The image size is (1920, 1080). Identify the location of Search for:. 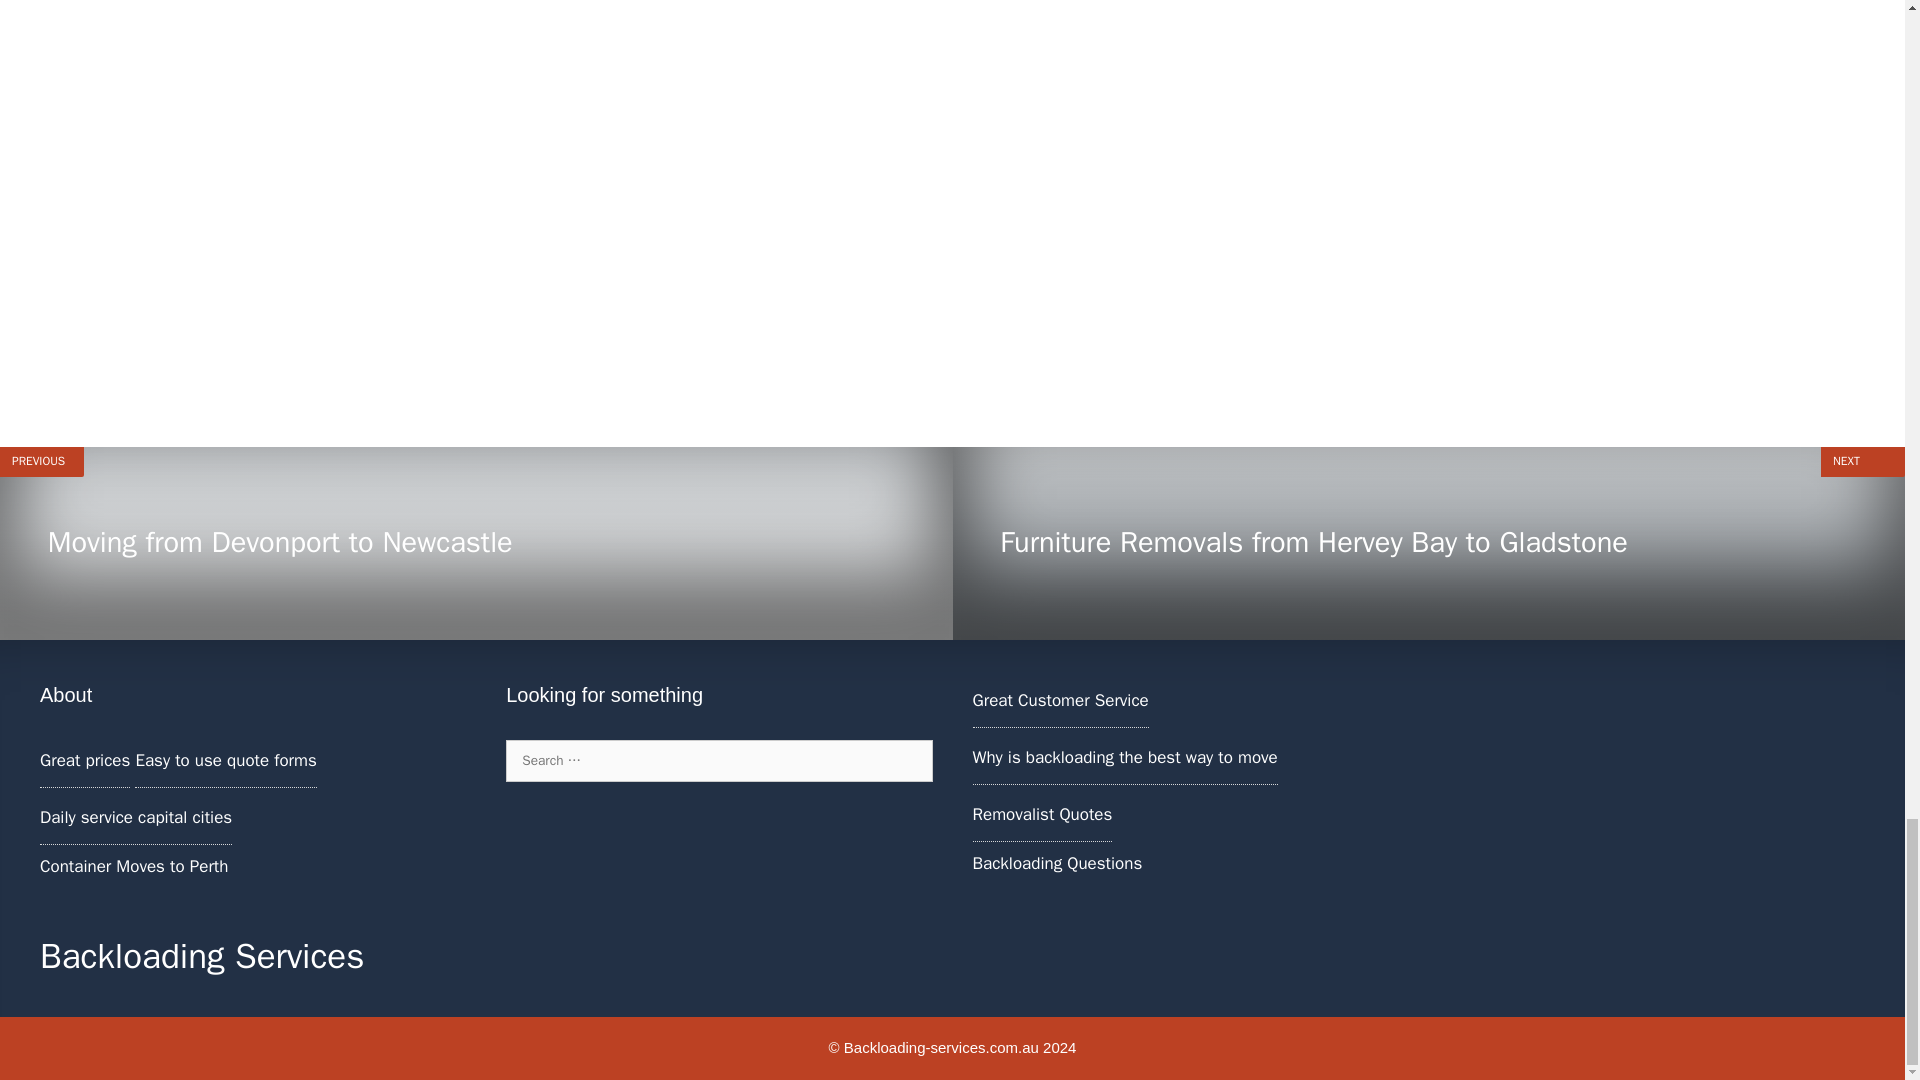
(718, 760).